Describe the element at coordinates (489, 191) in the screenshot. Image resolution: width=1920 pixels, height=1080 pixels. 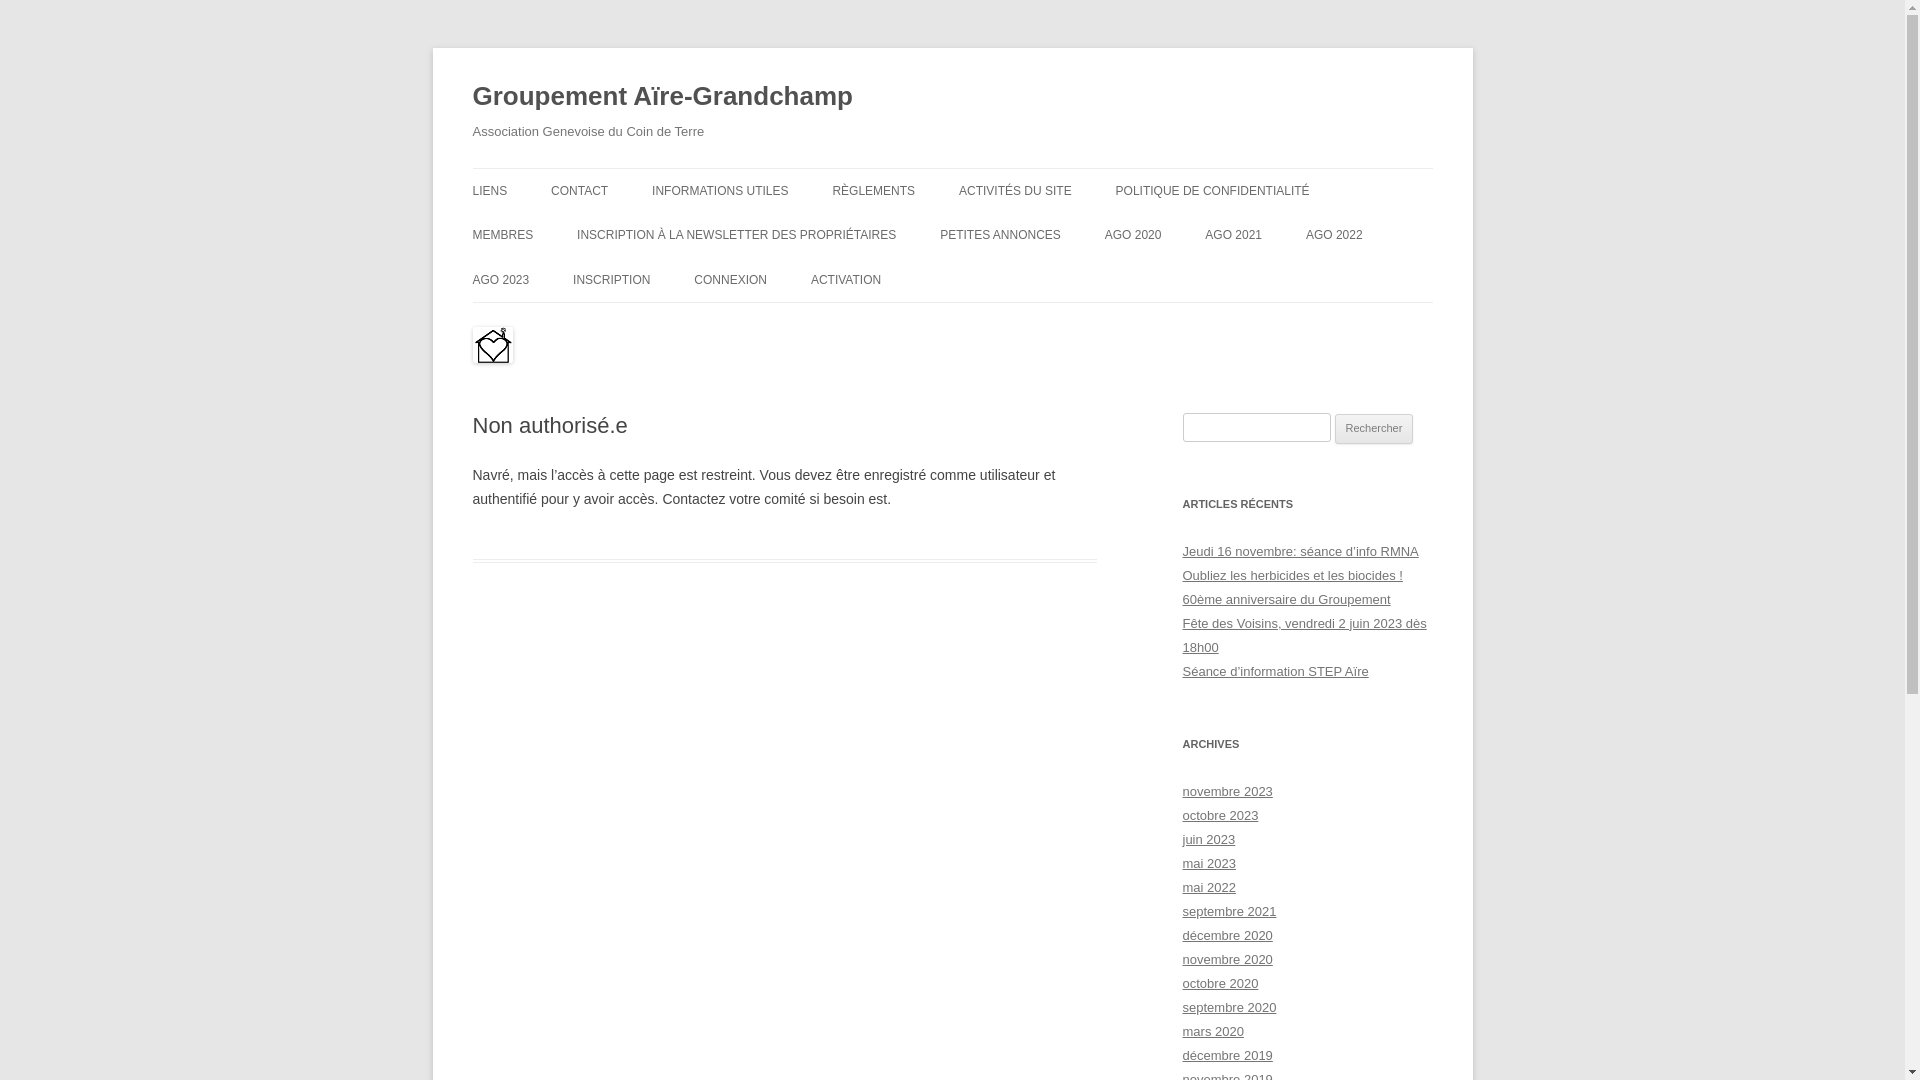
I see `LIENS` at that location.